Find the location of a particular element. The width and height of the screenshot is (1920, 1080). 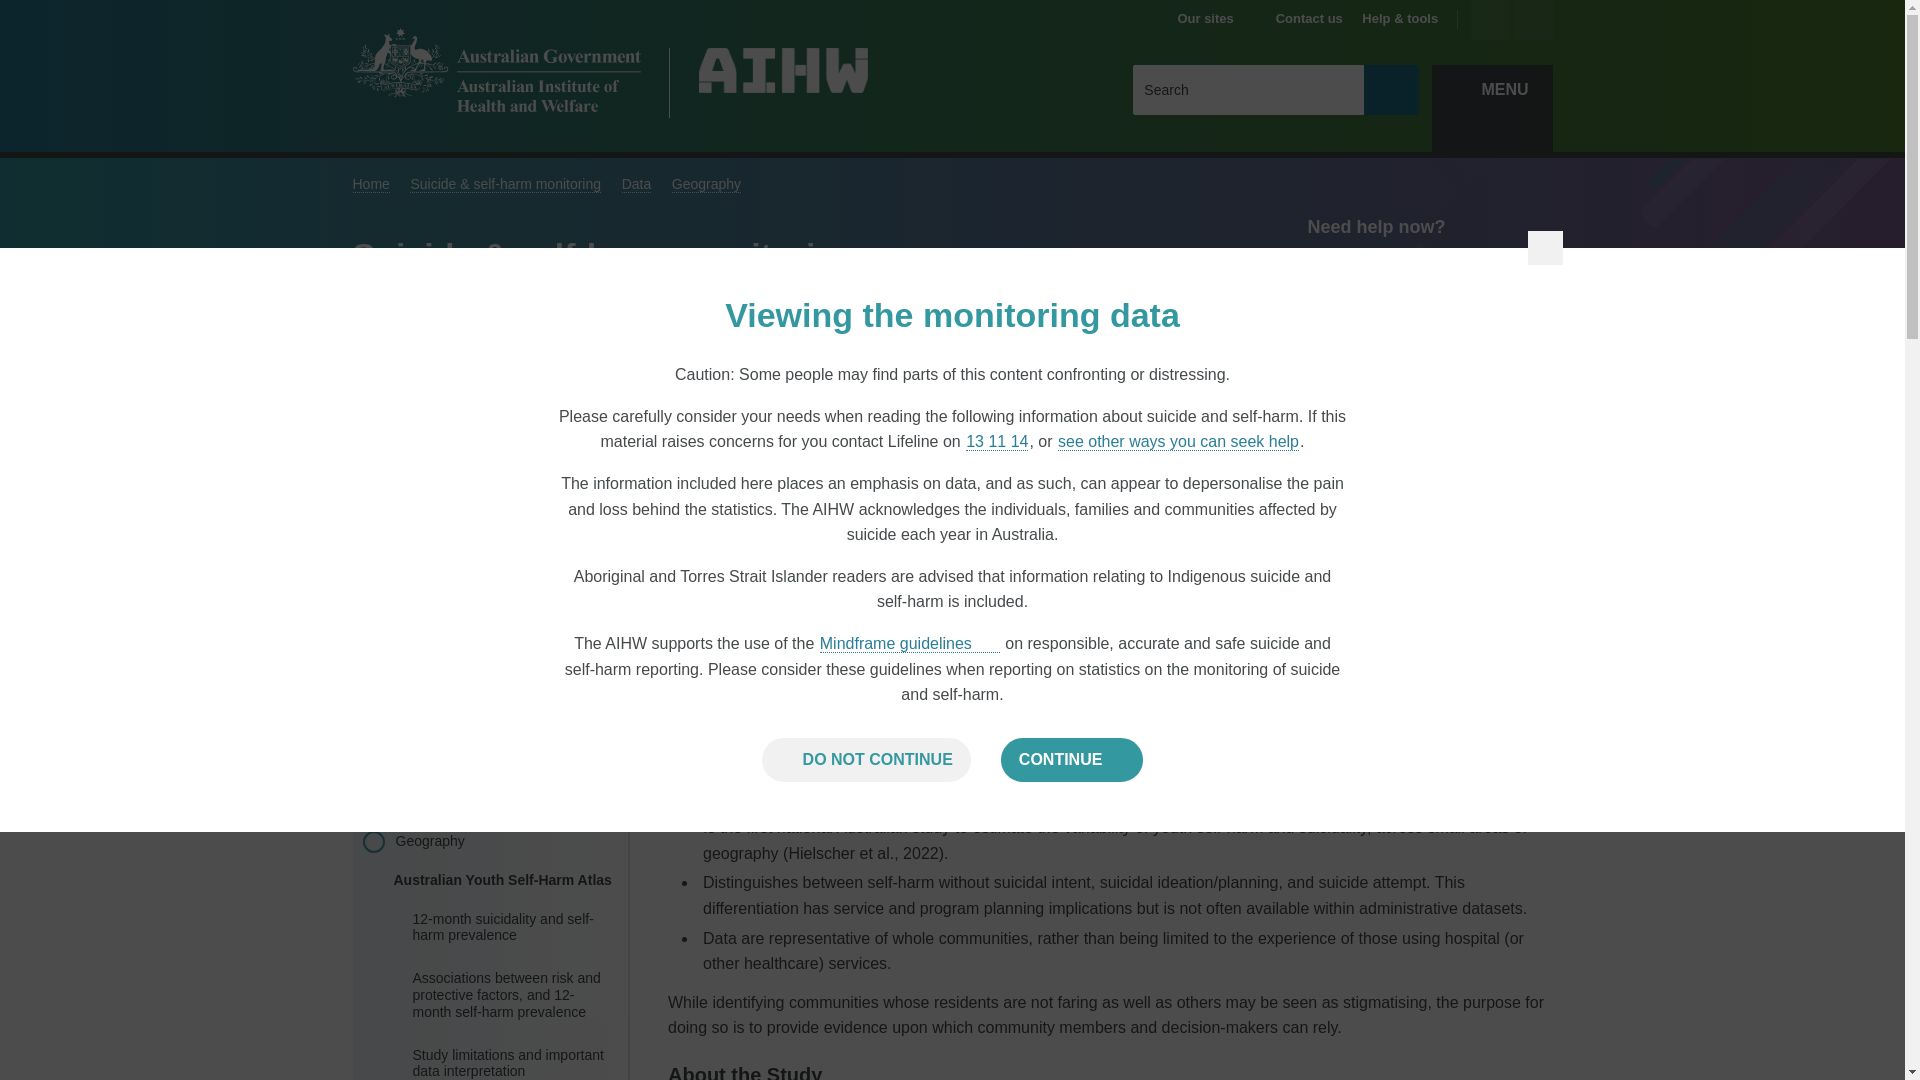

Visit the data page is located at coordinates (1506, 428).